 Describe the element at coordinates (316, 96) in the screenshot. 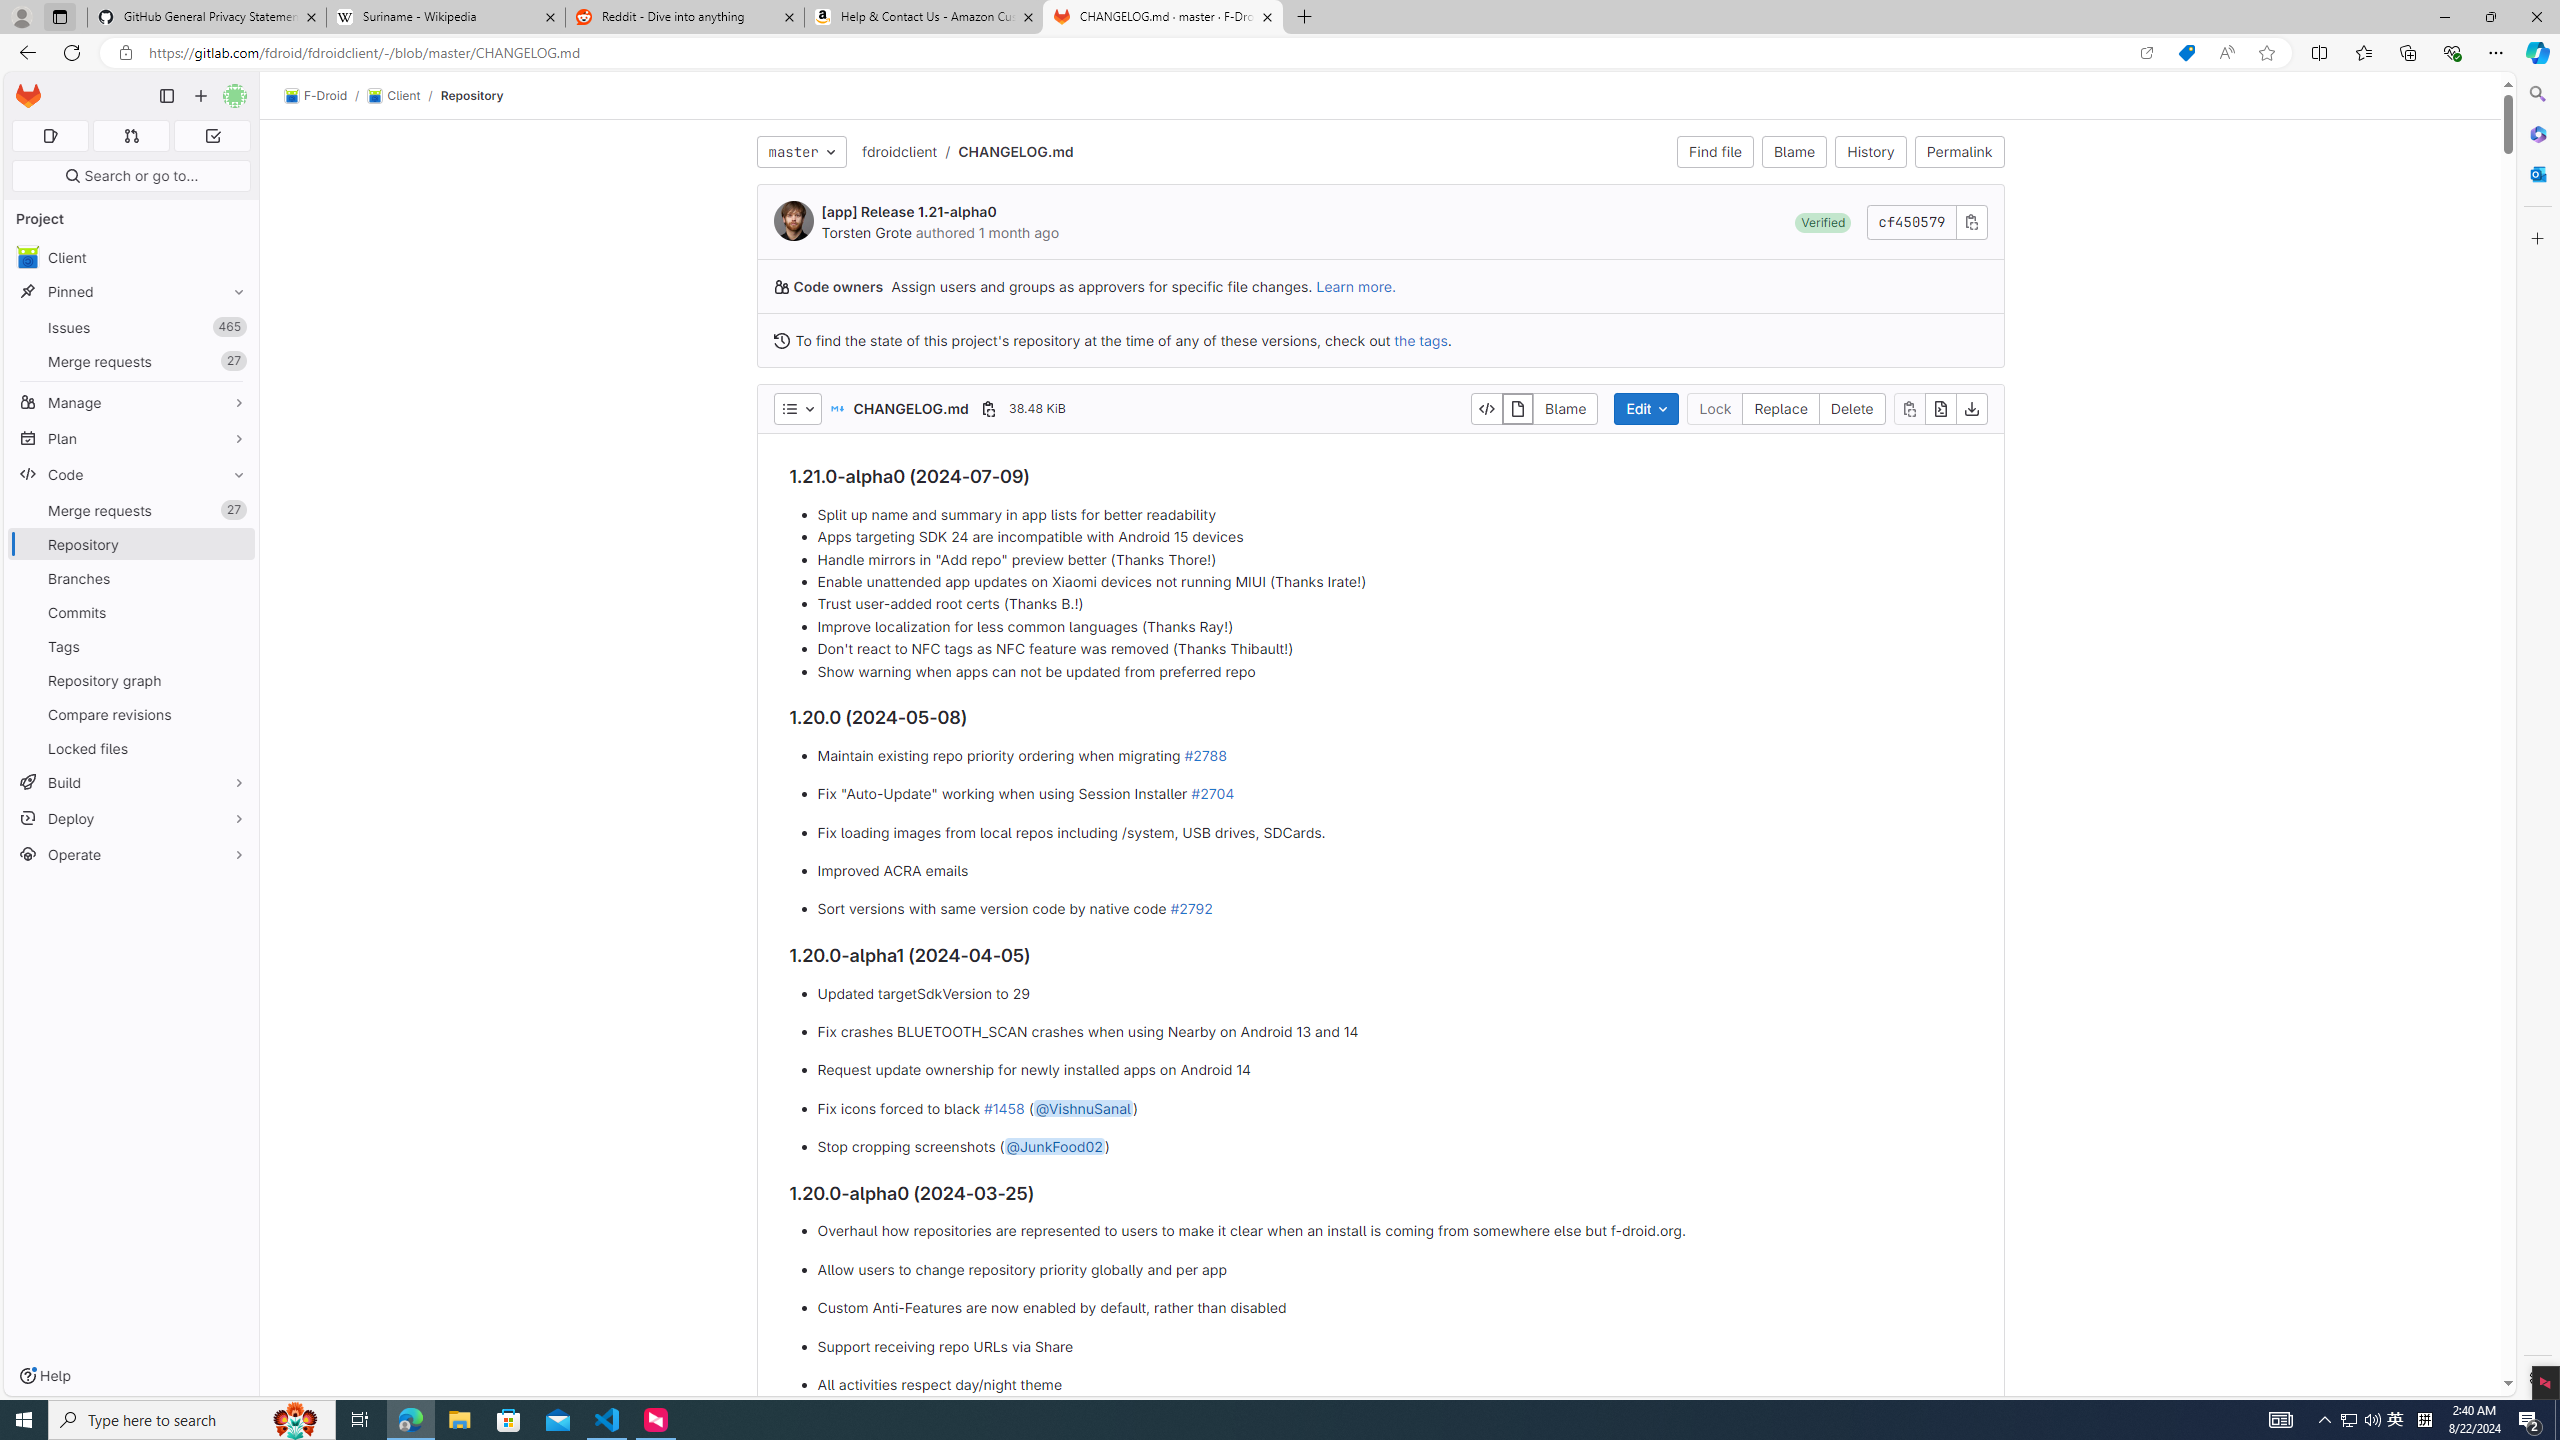

I see `F-Droid` at that location.